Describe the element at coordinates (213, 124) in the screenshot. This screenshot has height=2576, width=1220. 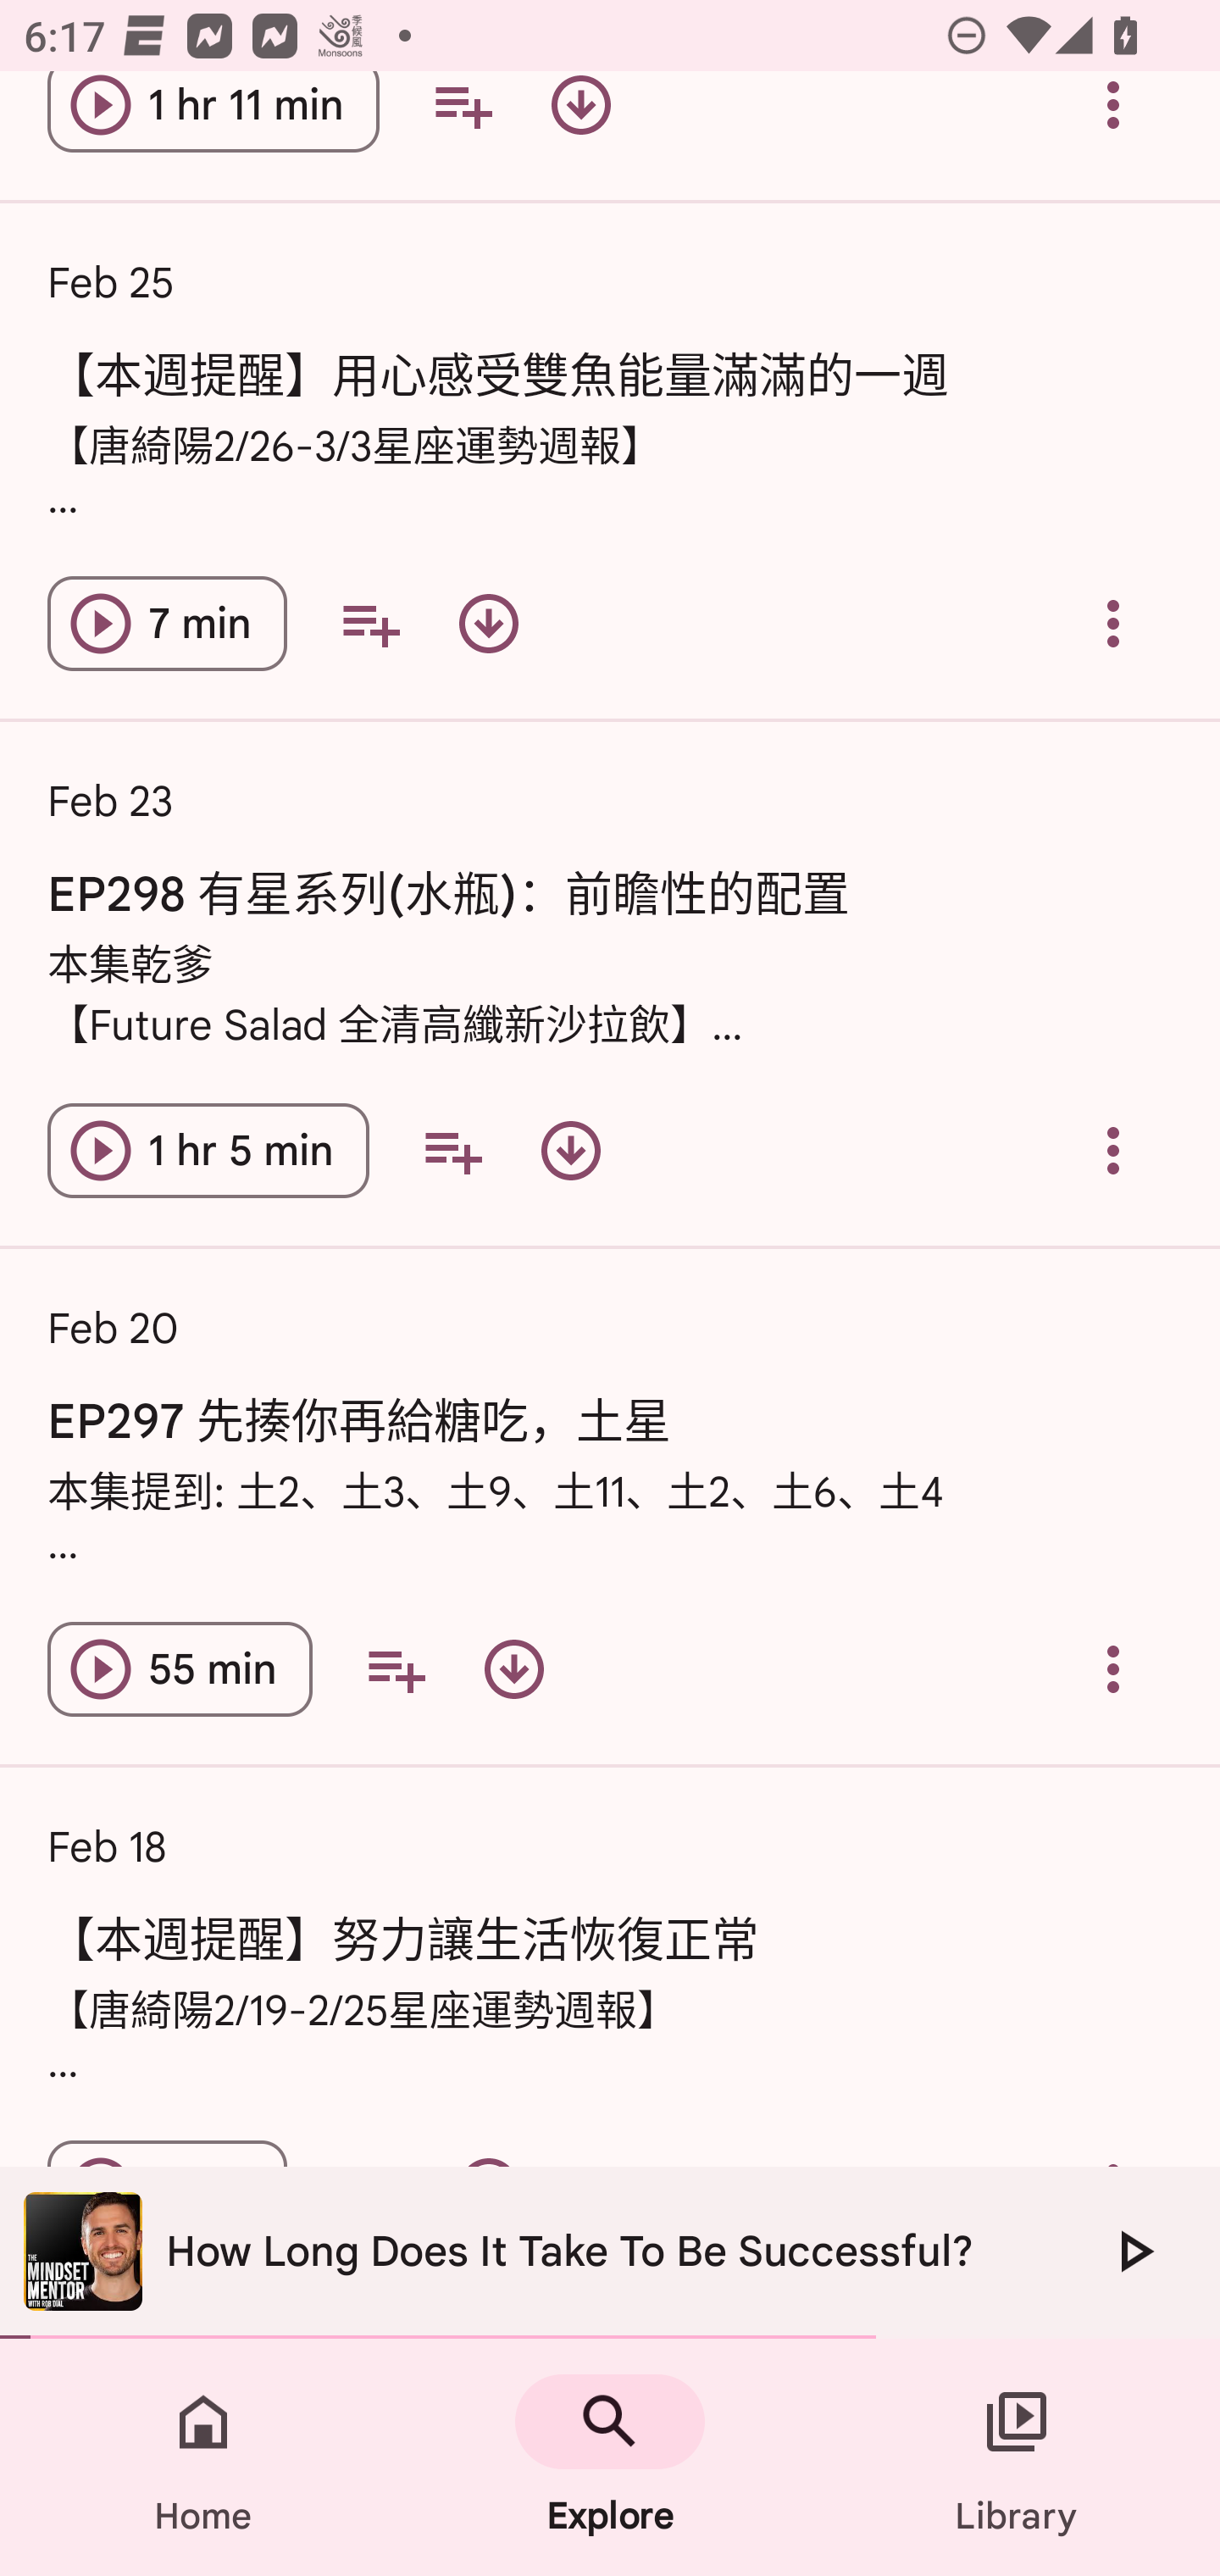
I see `Play episode EP299 水星進雙魚的讀空氣指南 1 hr 11 min` at that location.